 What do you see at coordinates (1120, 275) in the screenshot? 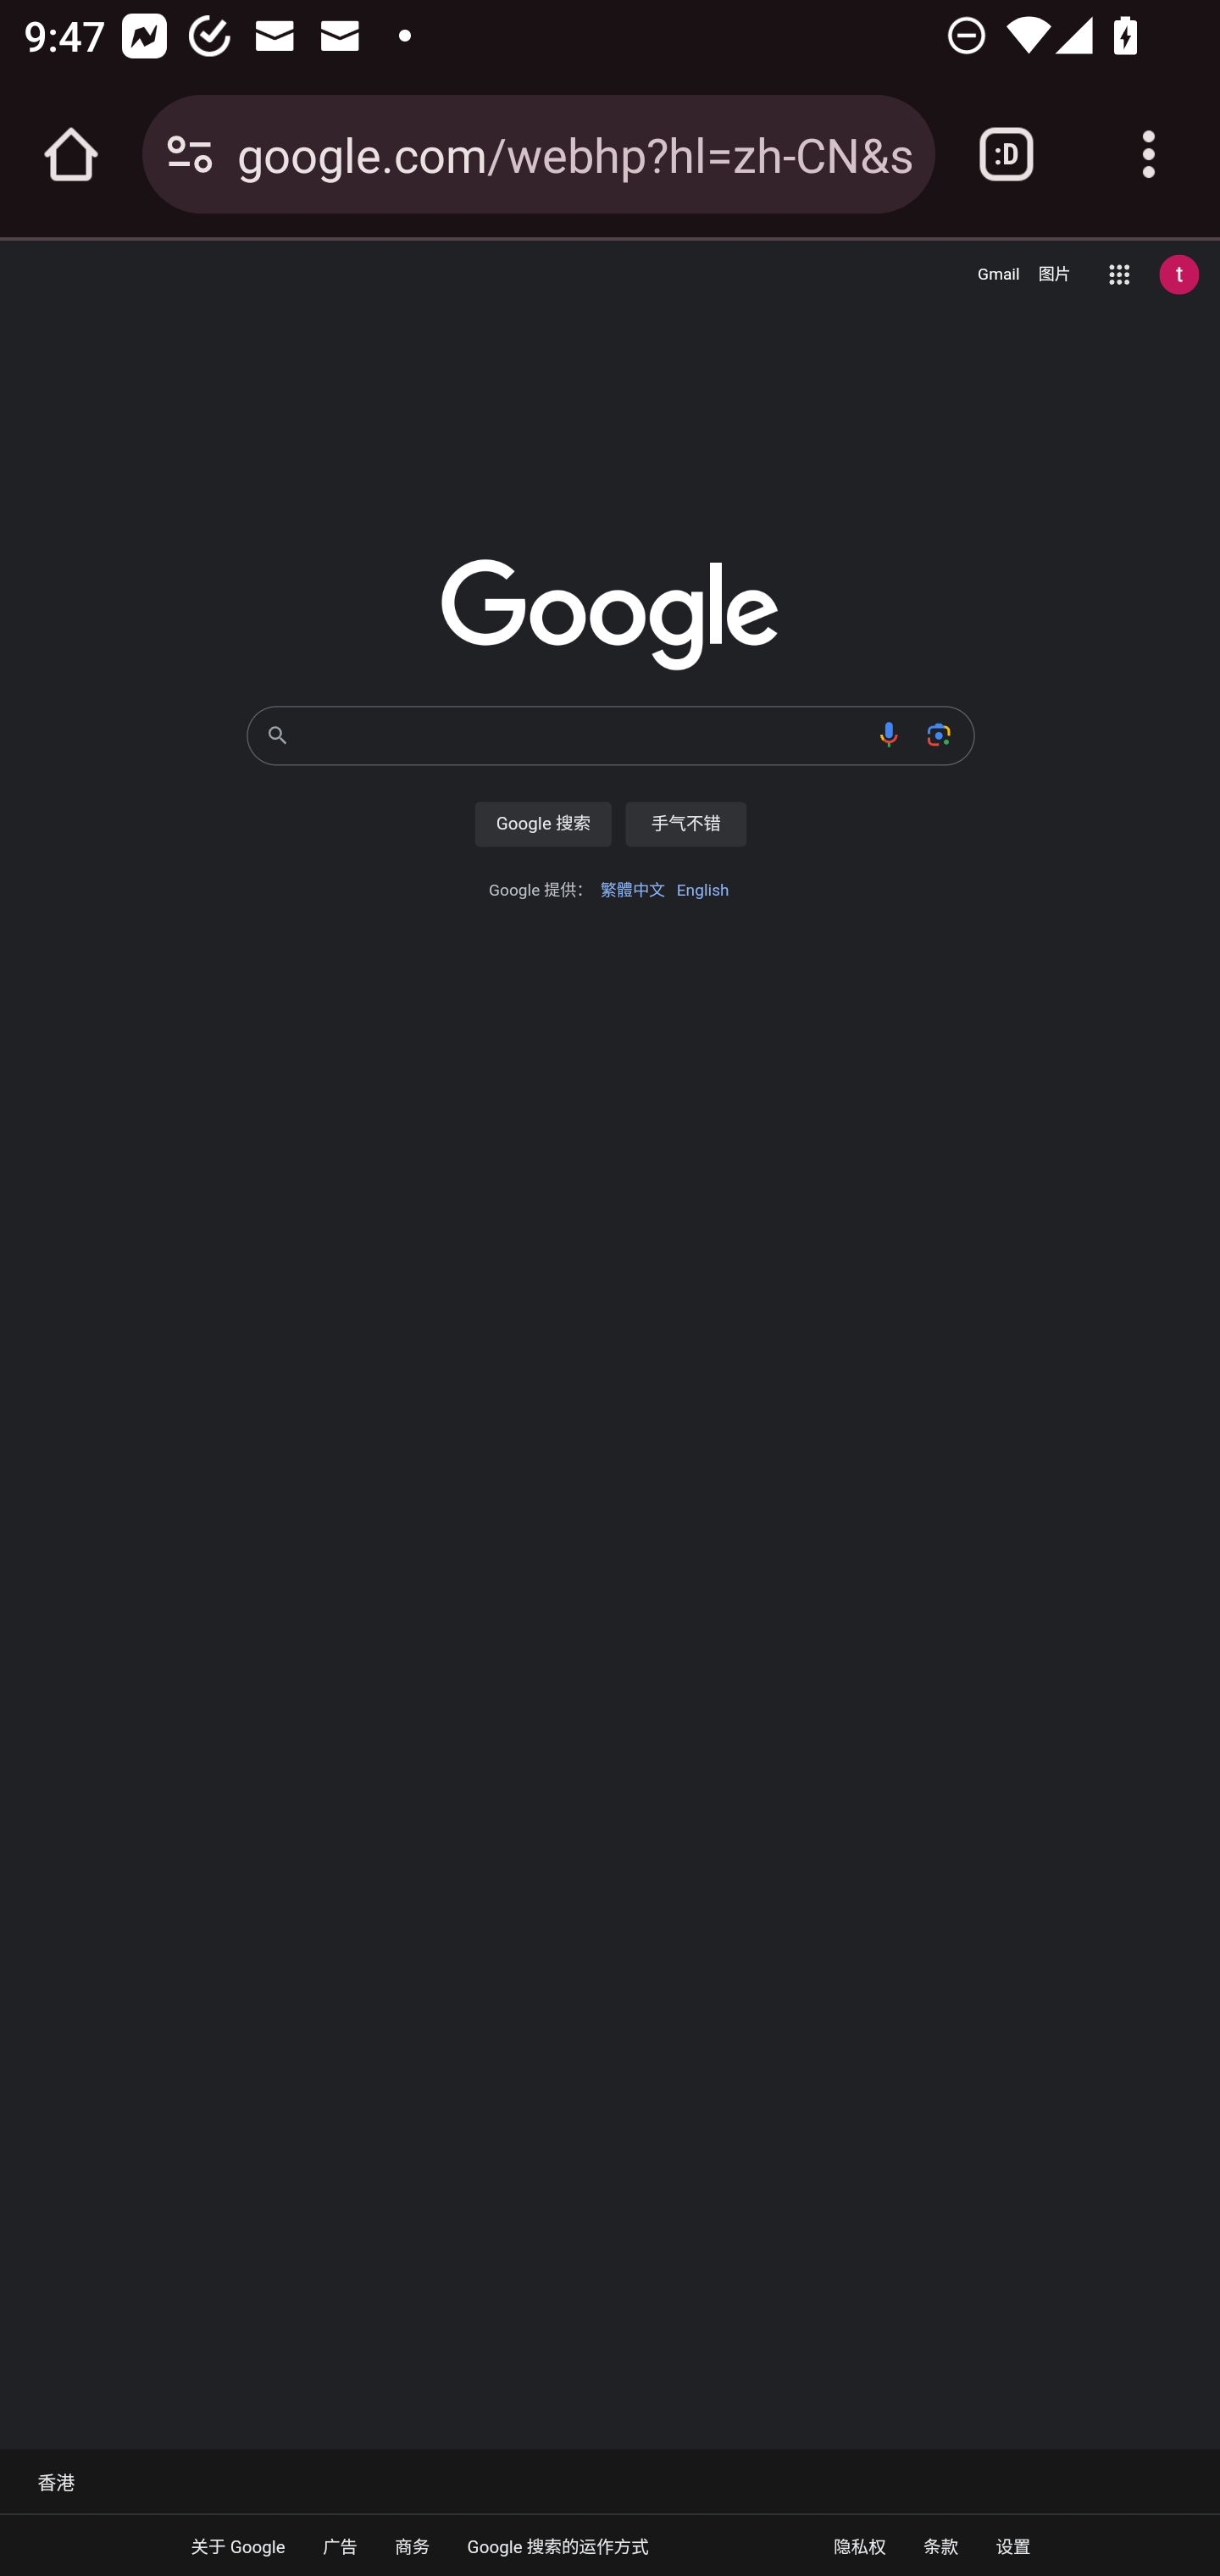
I see `Google 应用` at bounding box center [1120, 275].